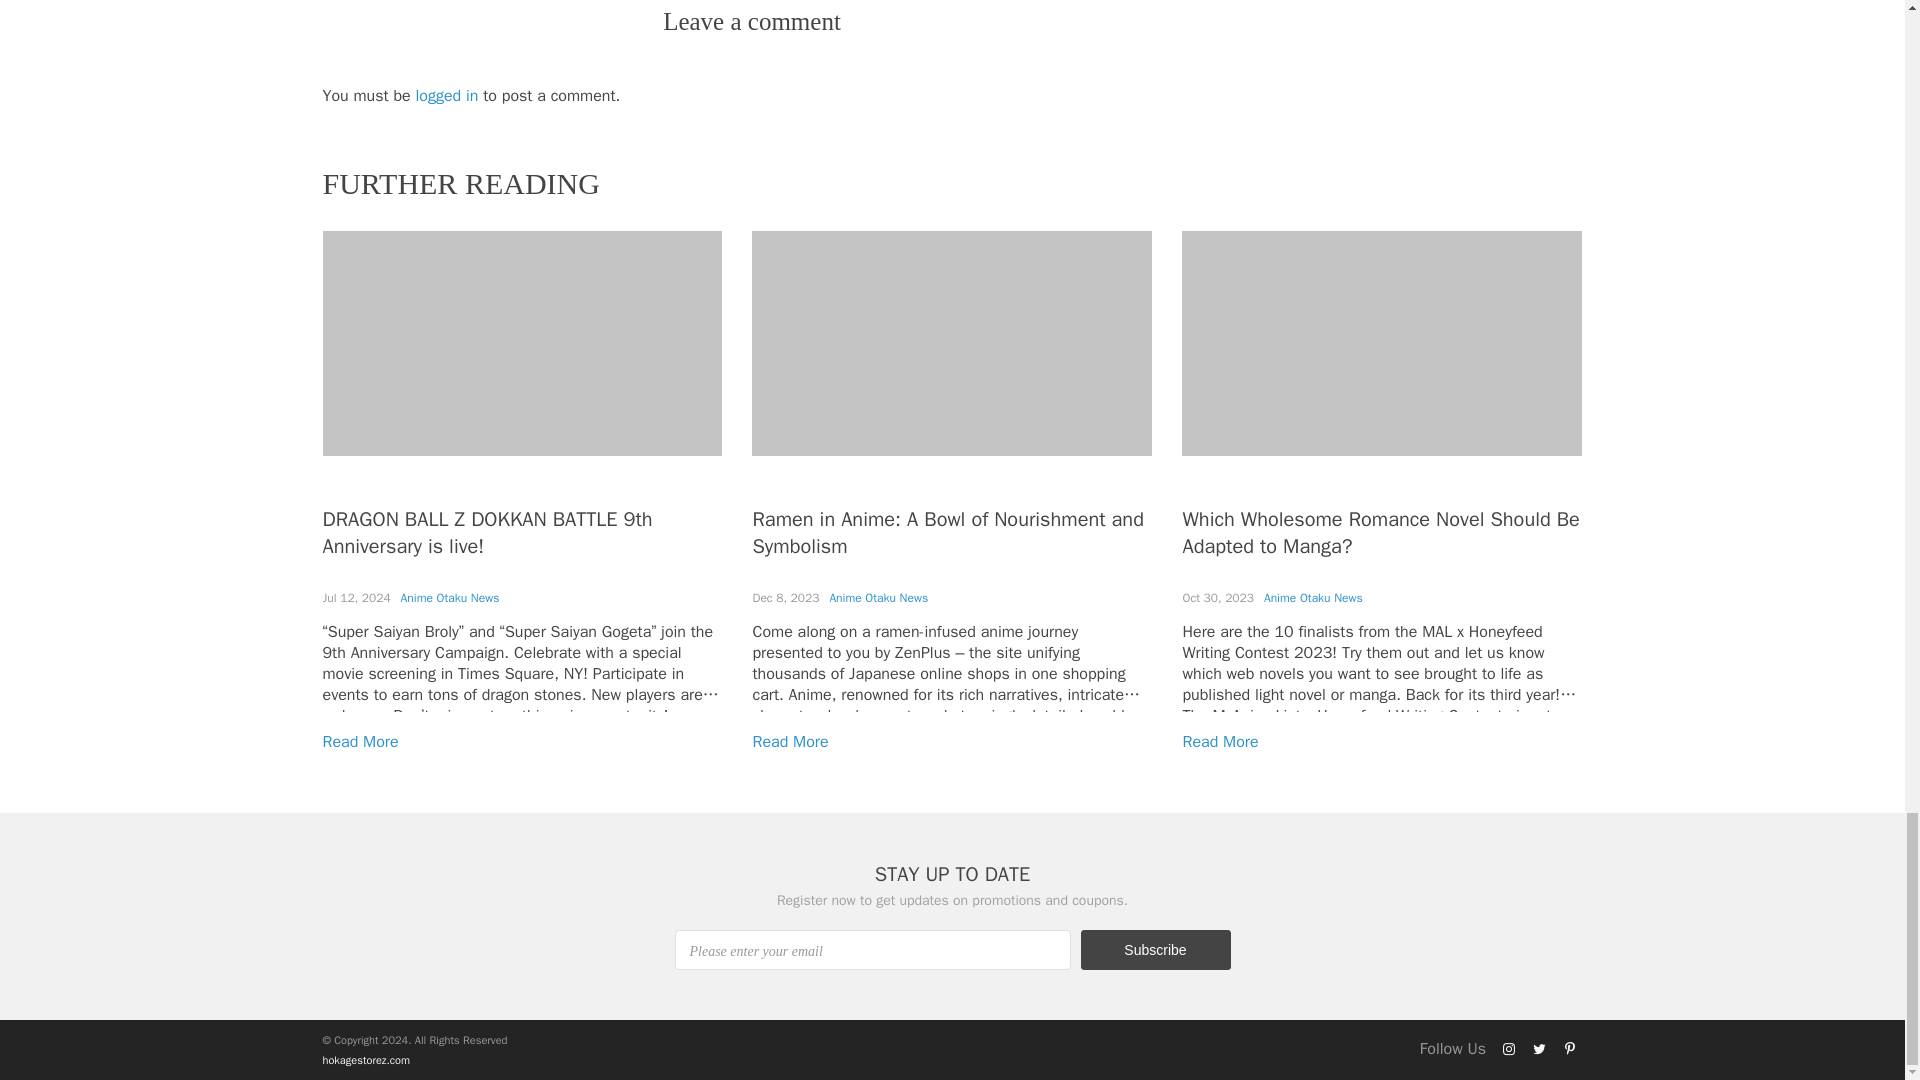  Describe the element at coordinates (1313, 597) in the screenshot. I see `Anime Otaku News` at that location.